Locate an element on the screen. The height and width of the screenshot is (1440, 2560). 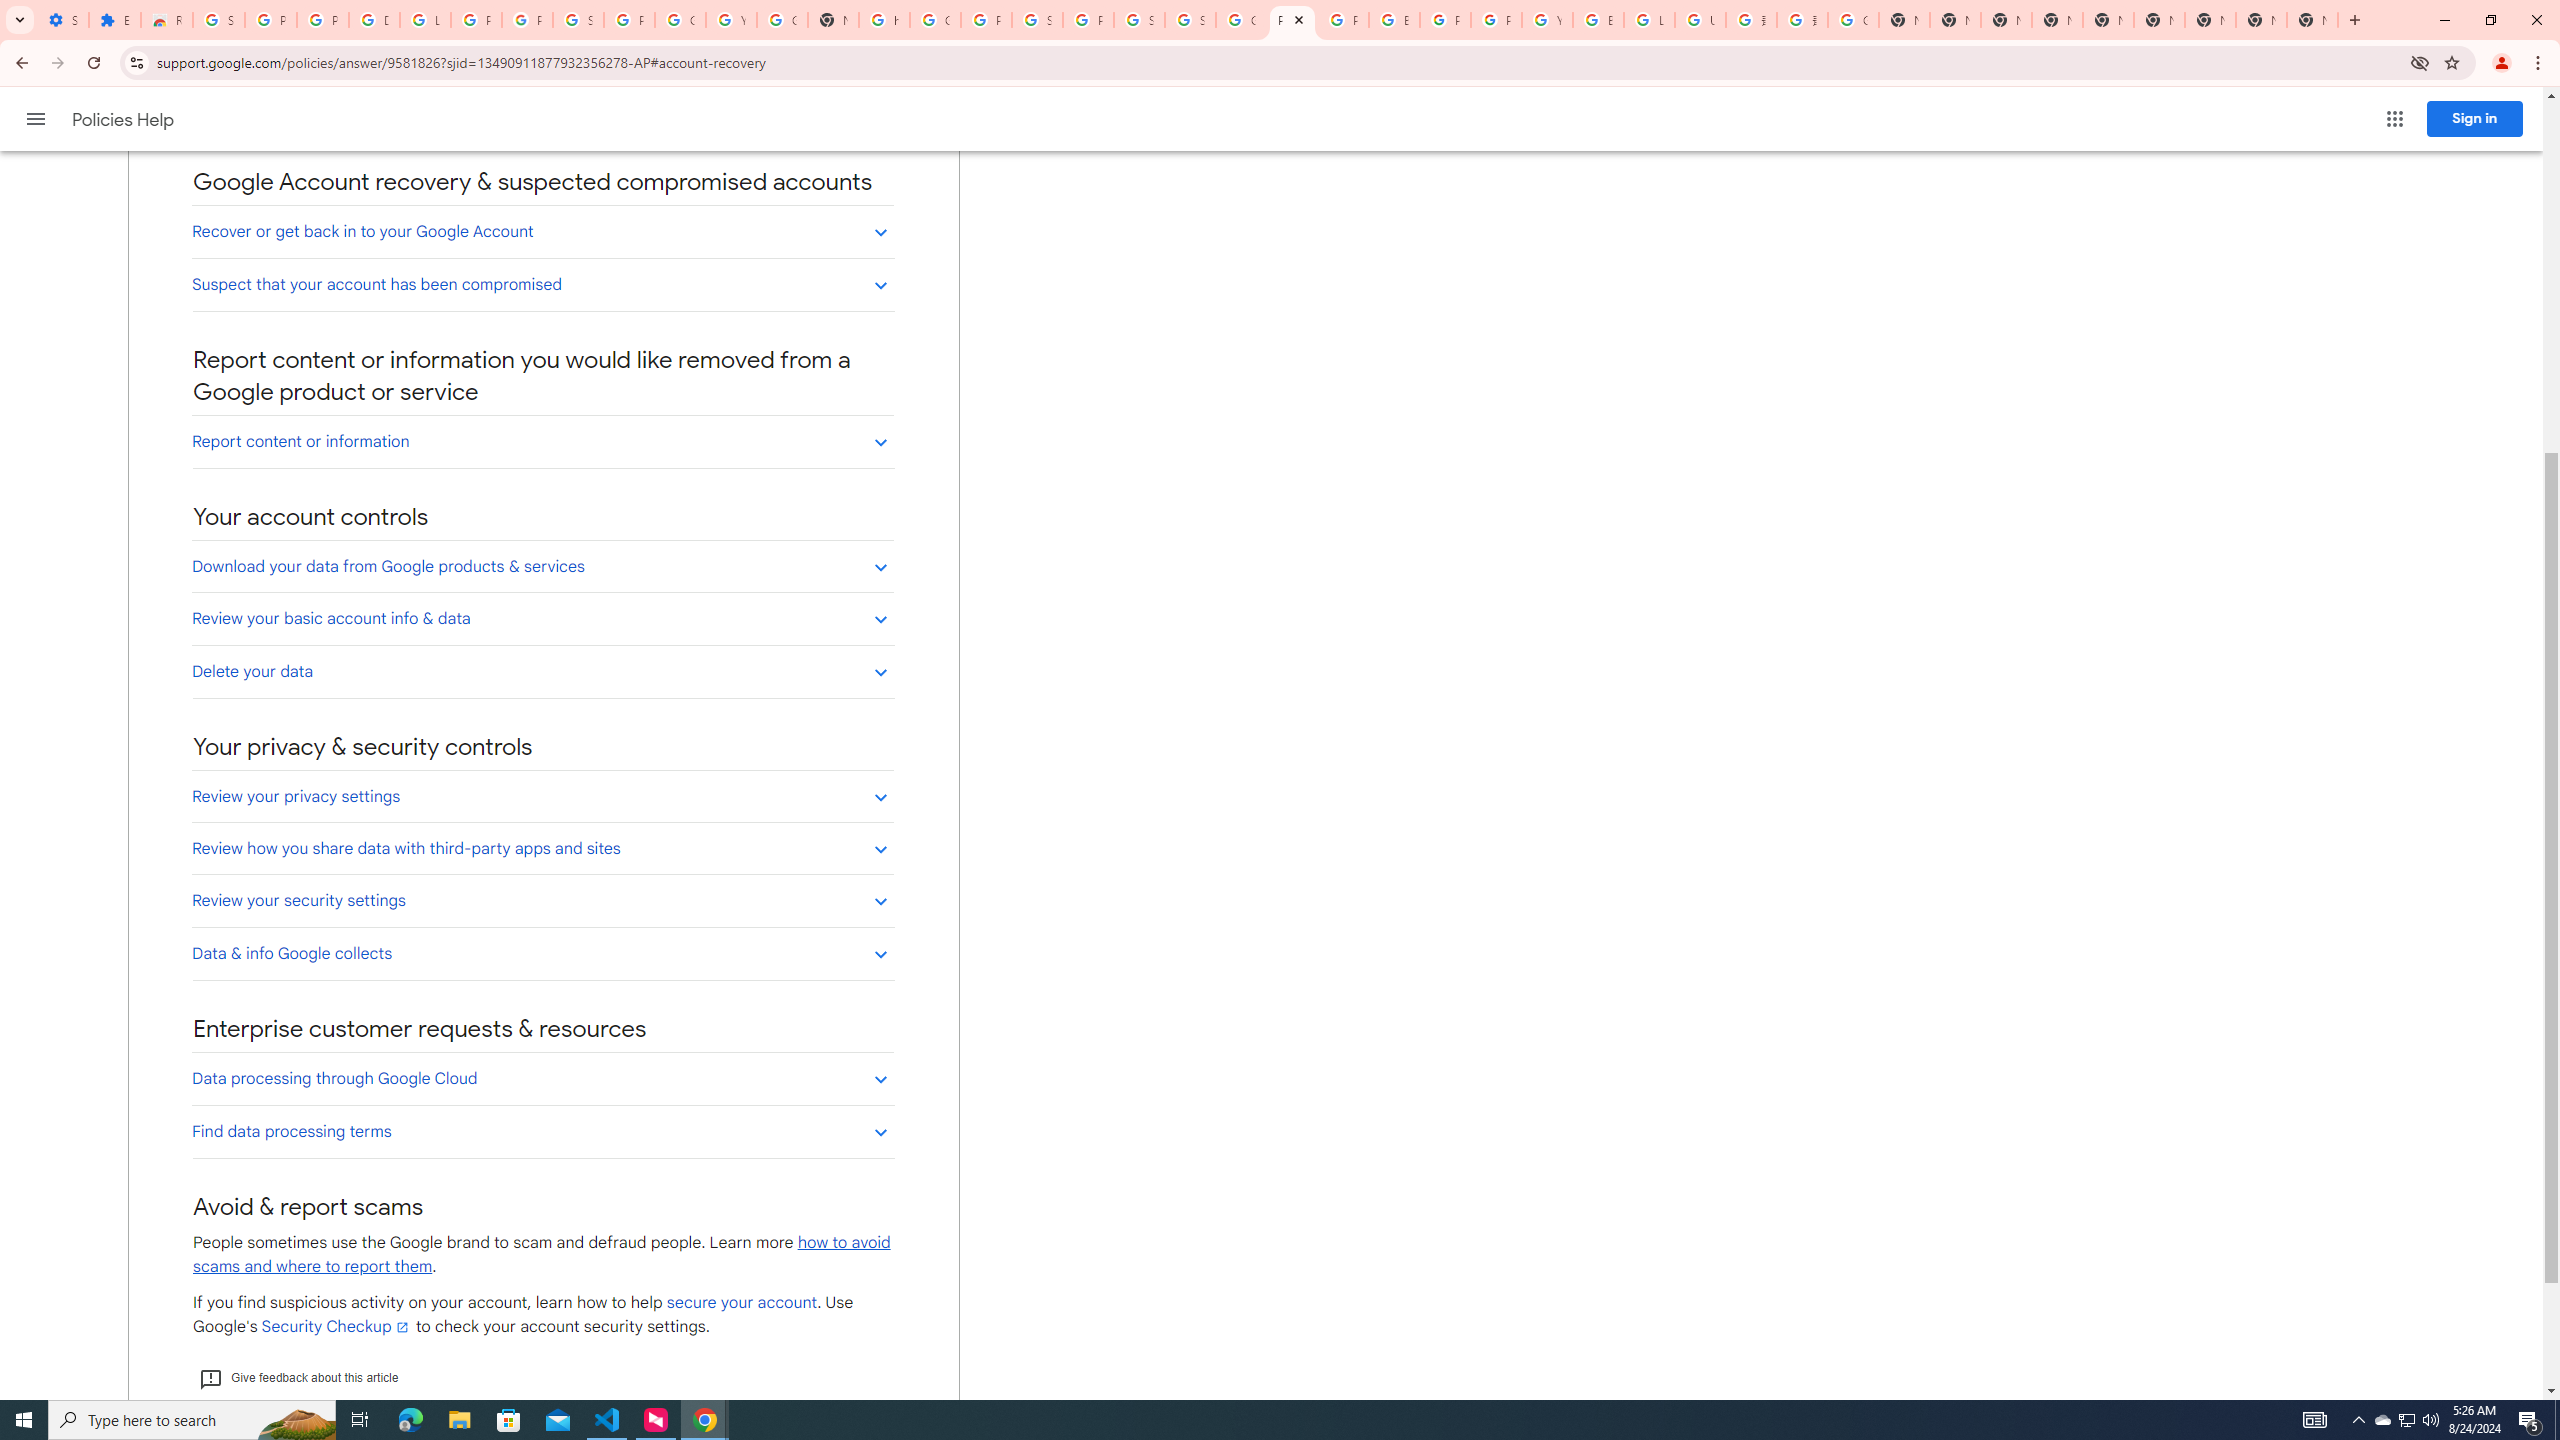
Policies Help is located at coordinates (125, 120).